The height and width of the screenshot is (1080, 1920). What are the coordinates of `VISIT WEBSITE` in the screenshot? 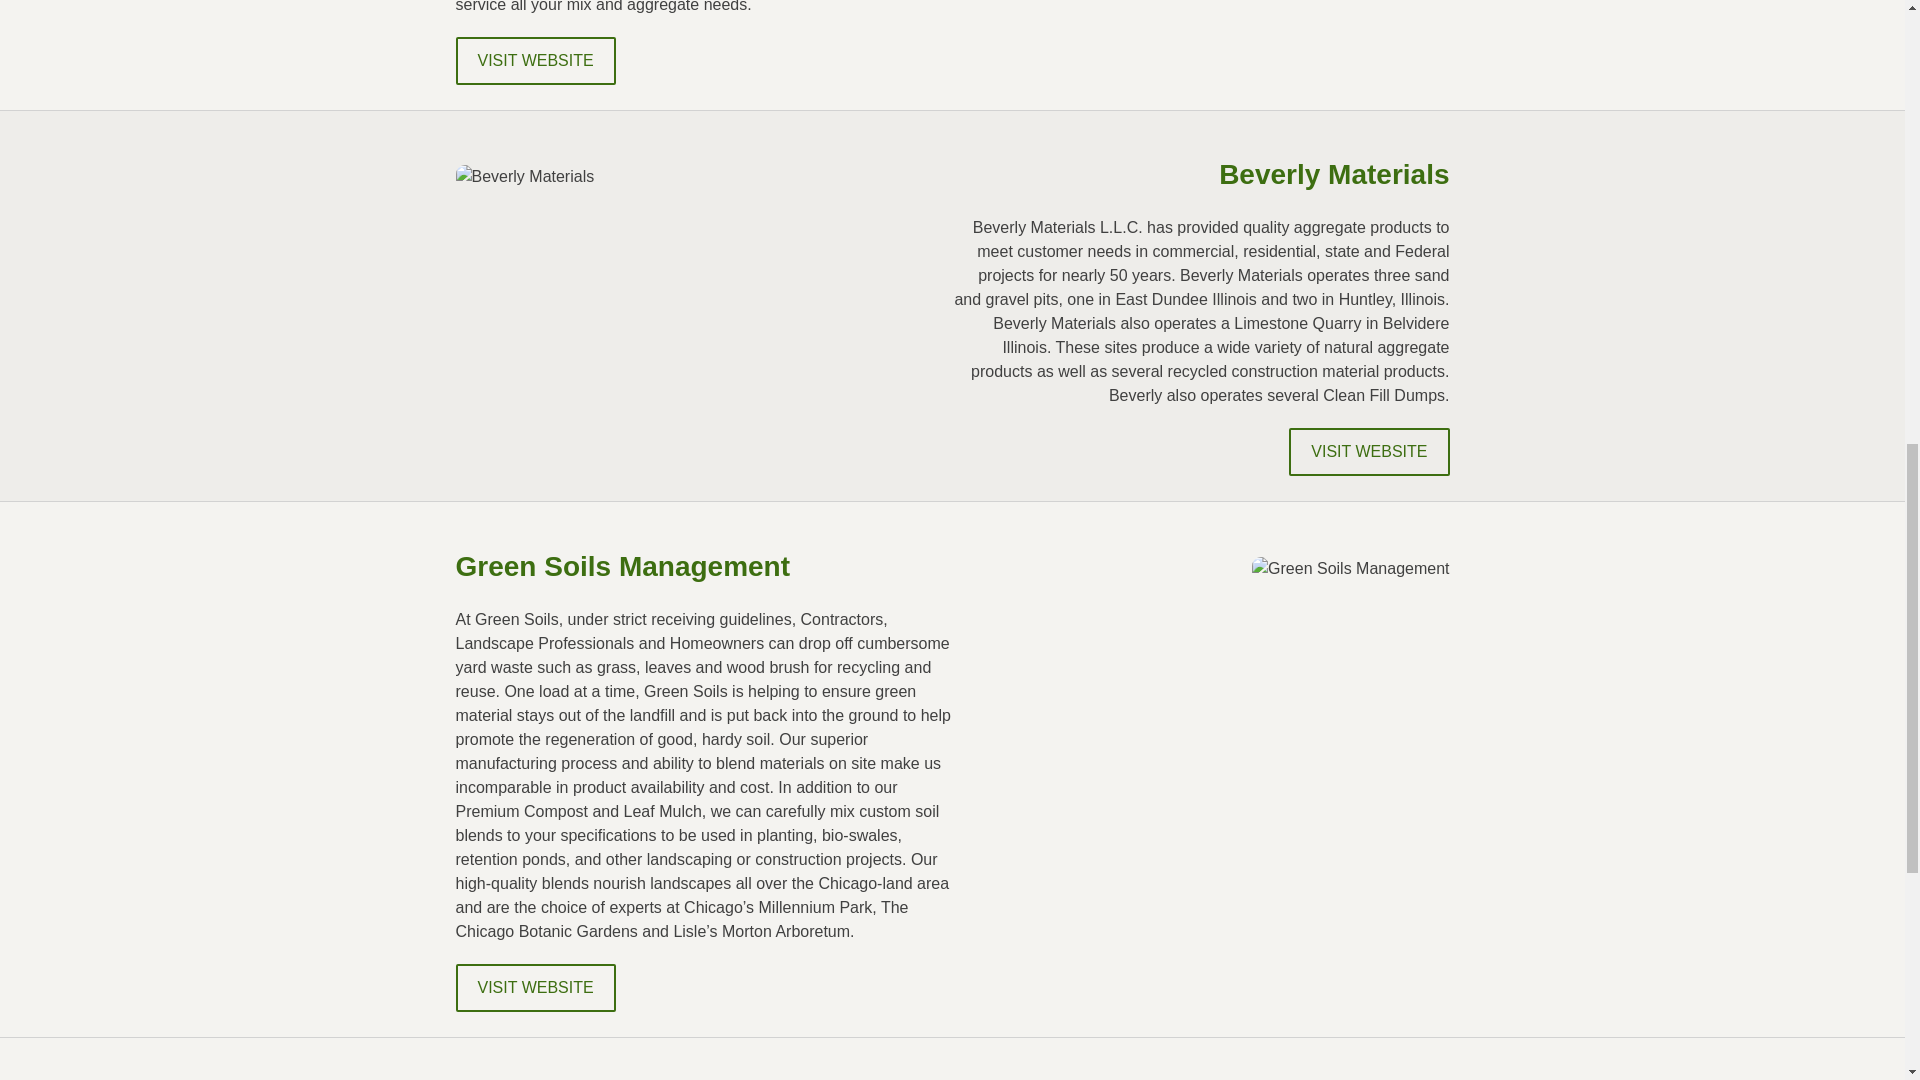 It's located at (536, 988).